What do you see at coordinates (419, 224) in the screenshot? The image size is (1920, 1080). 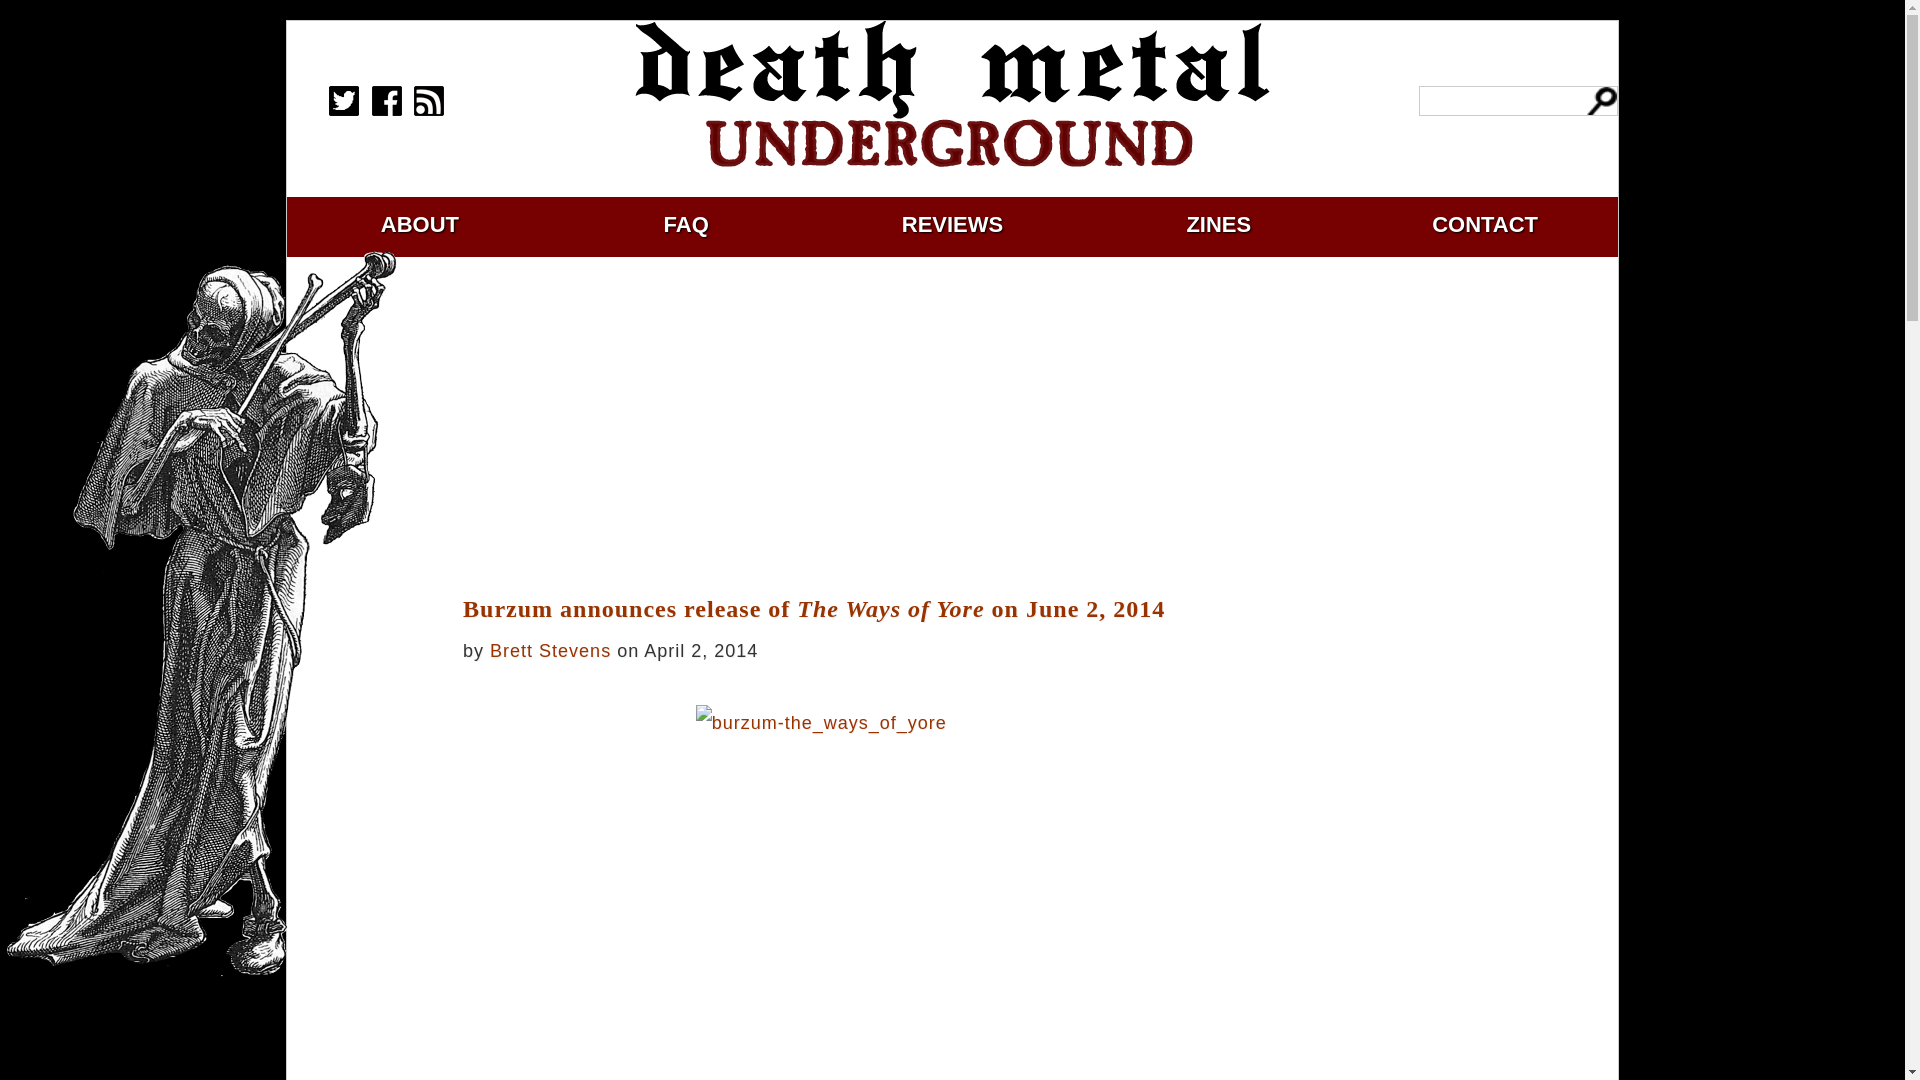 I see `ABOUT` at bounding box center [419, 224].